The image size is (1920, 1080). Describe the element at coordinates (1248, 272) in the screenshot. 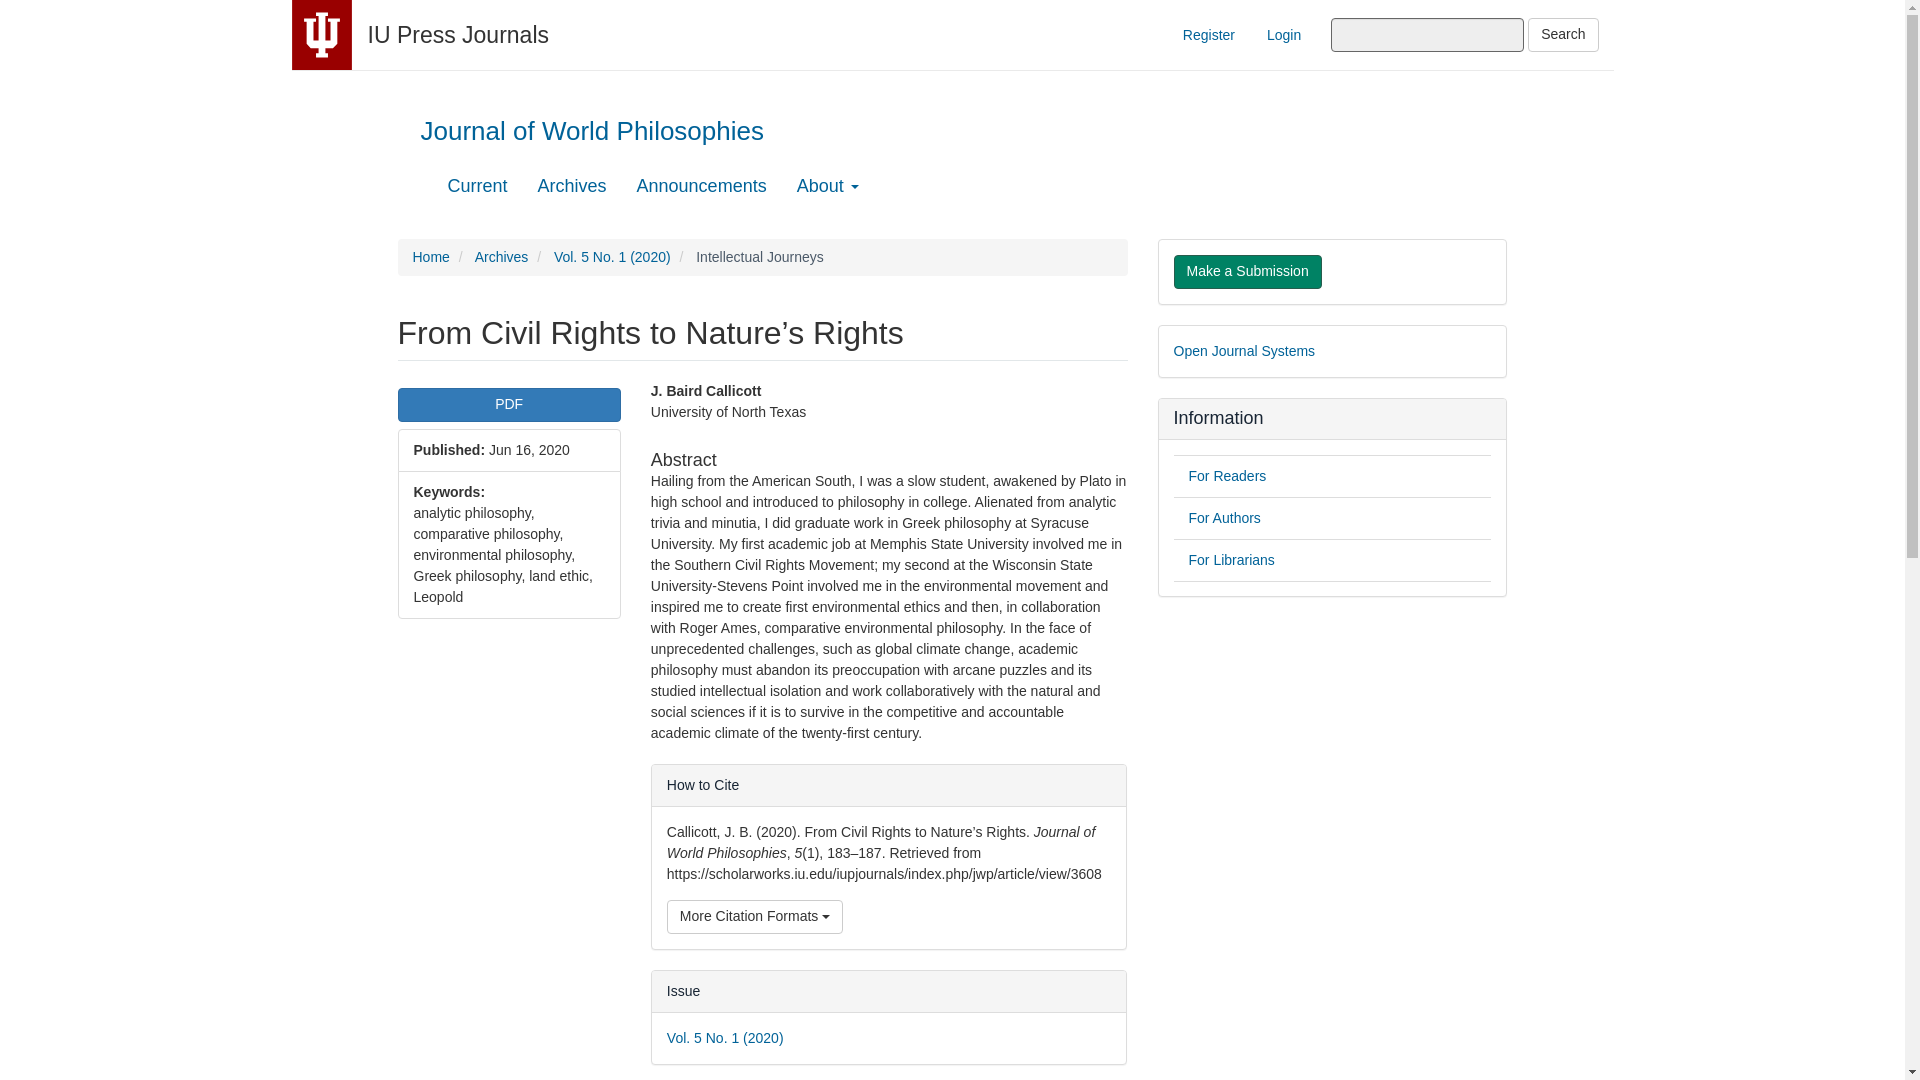

I see `Make a Submission` at that location.